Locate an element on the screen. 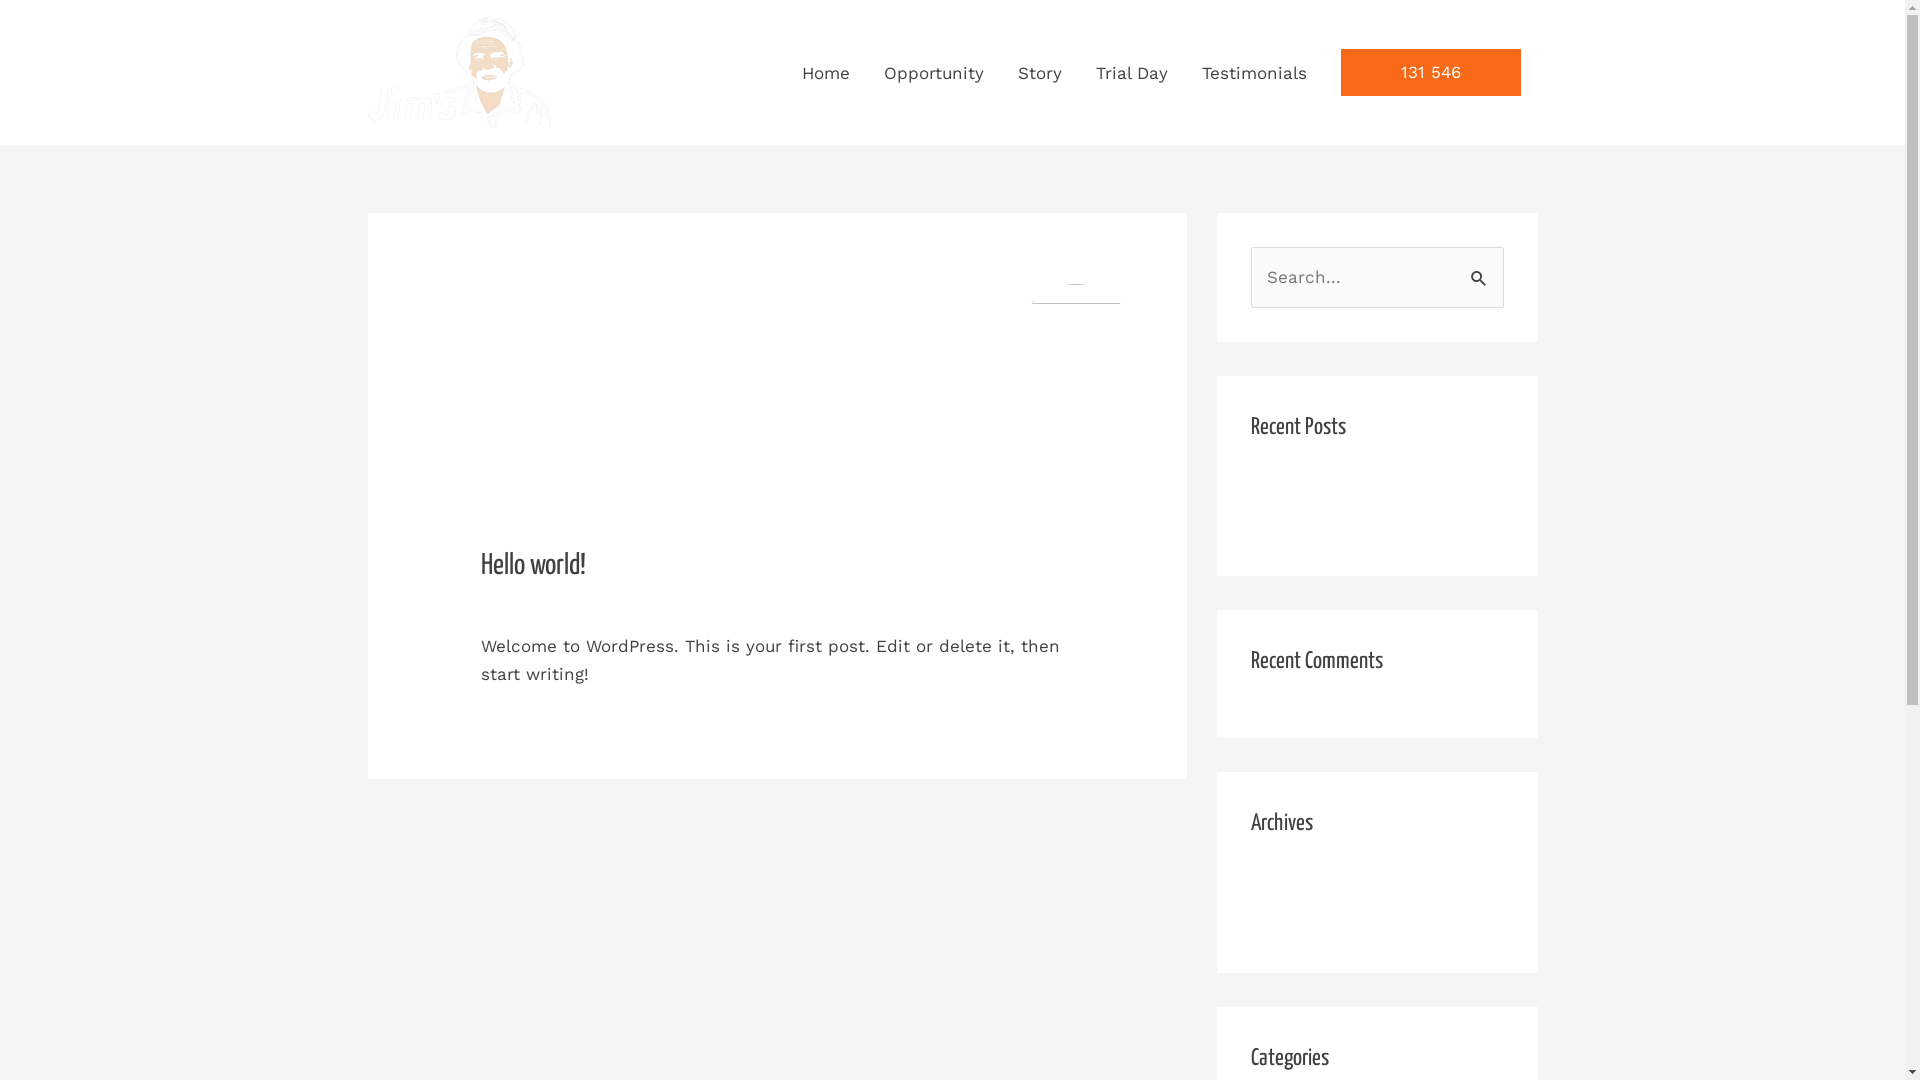 The height and width of the screenshot is (1080, 1920). Hello world! is located at coordinates (1300, 487).